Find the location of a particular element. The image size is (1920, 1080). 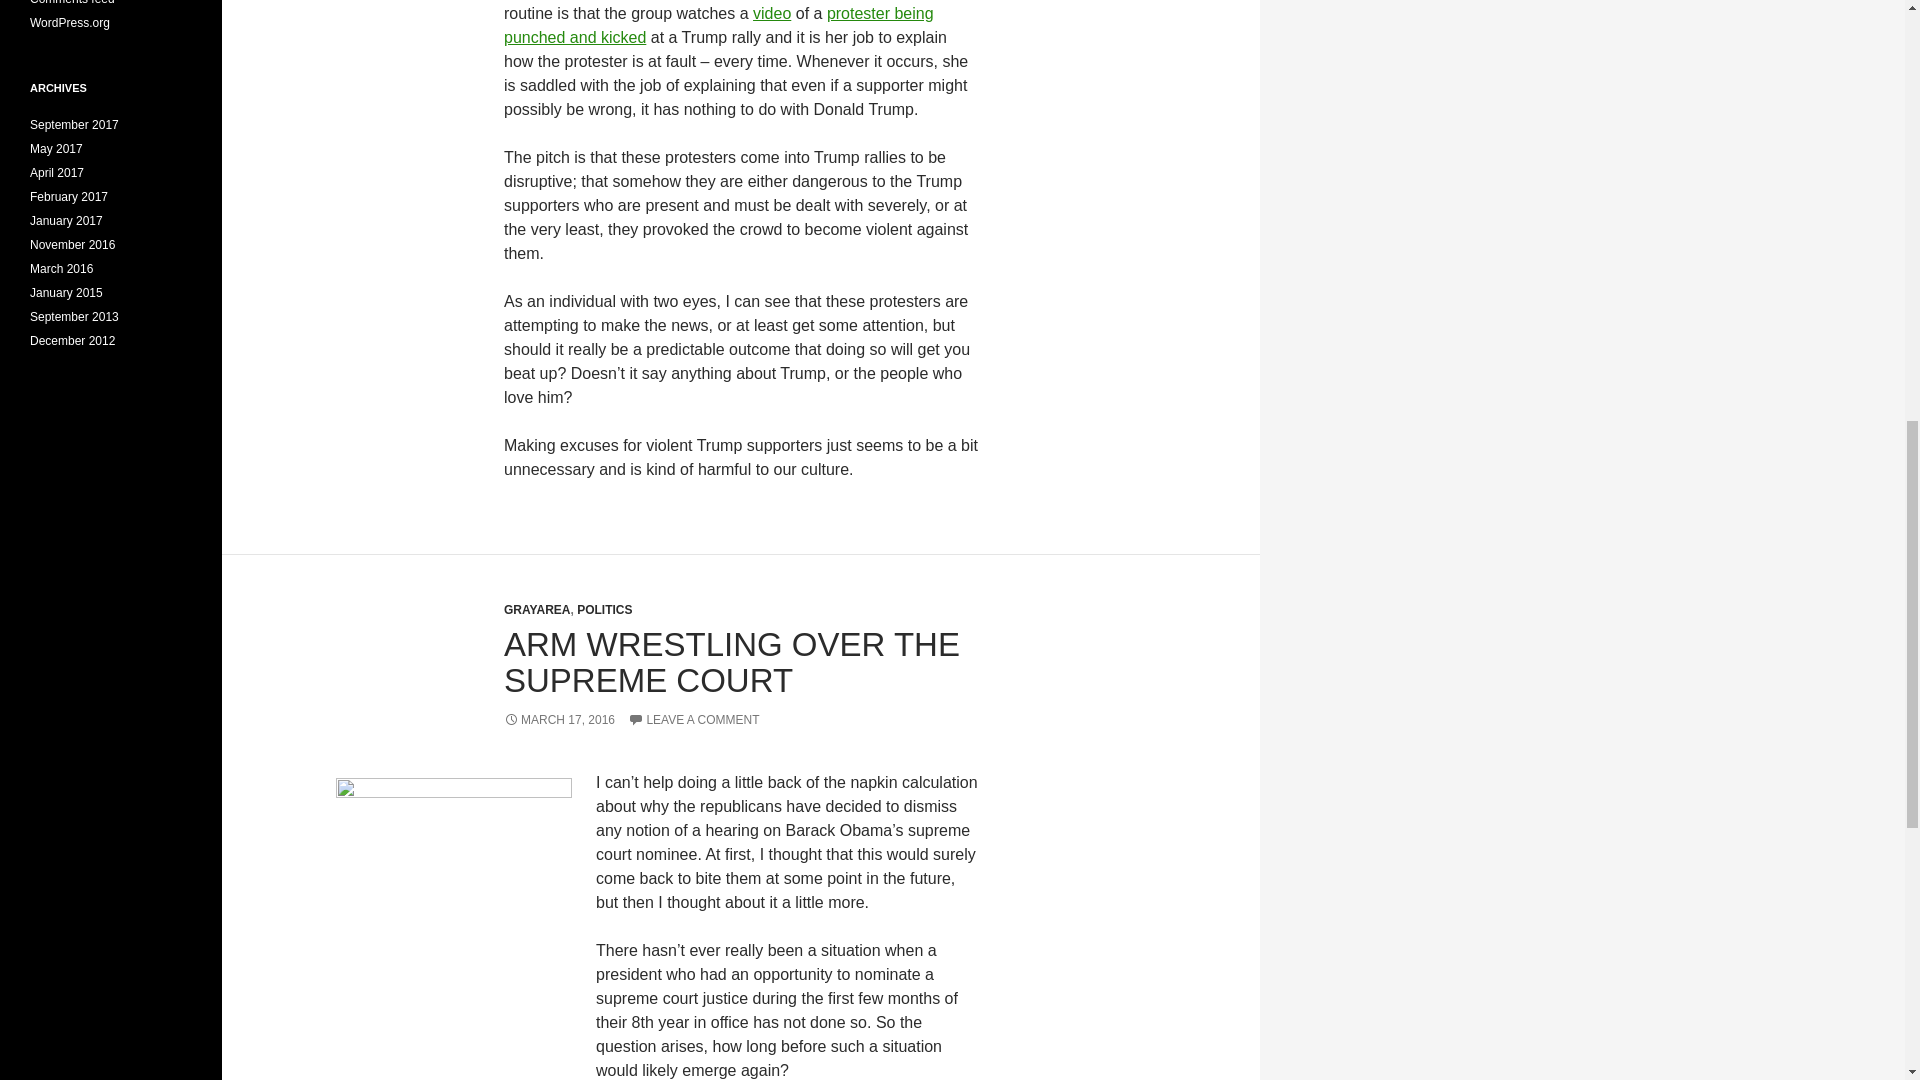

POLITICS is located at coordinates (604, 609).